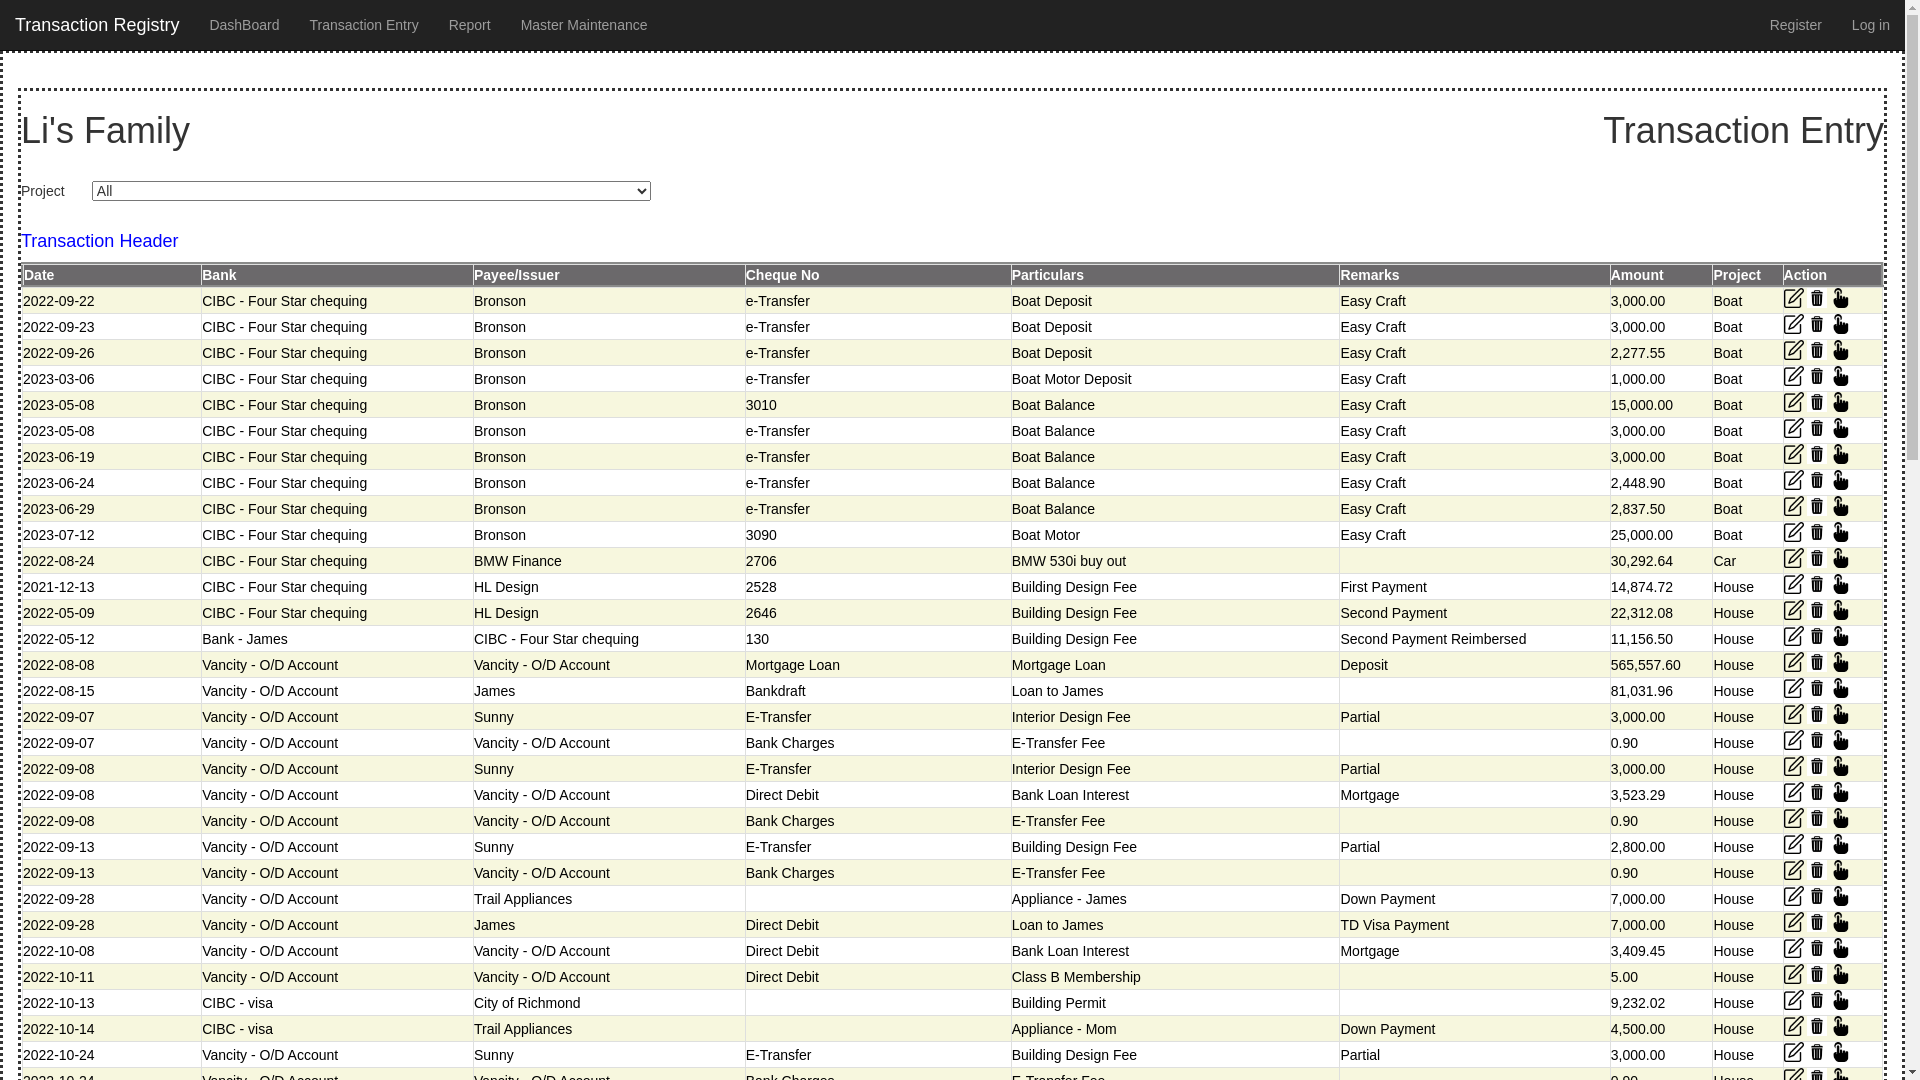  I want to click on Log in, so click(1871, 25).